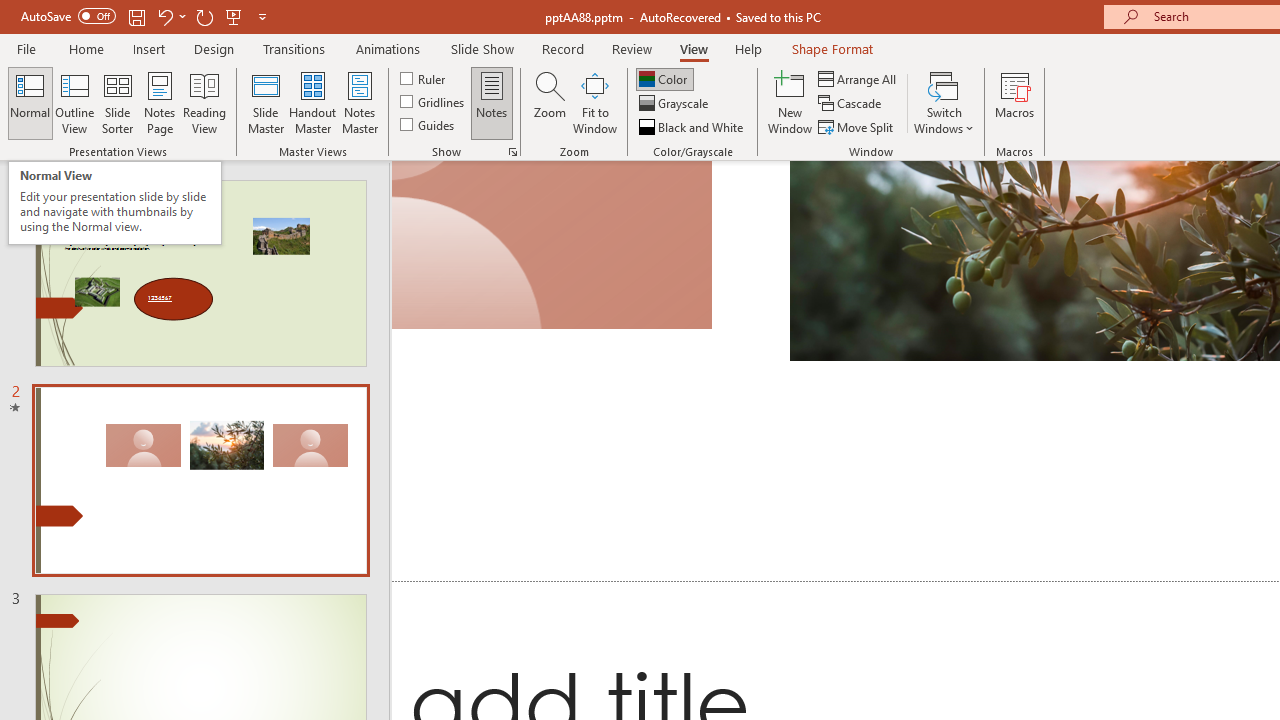 This screenshot has height=720, width=1280. Describe the element at coordinates (790, 102) in the screenshot. I see `New Window` at that location.